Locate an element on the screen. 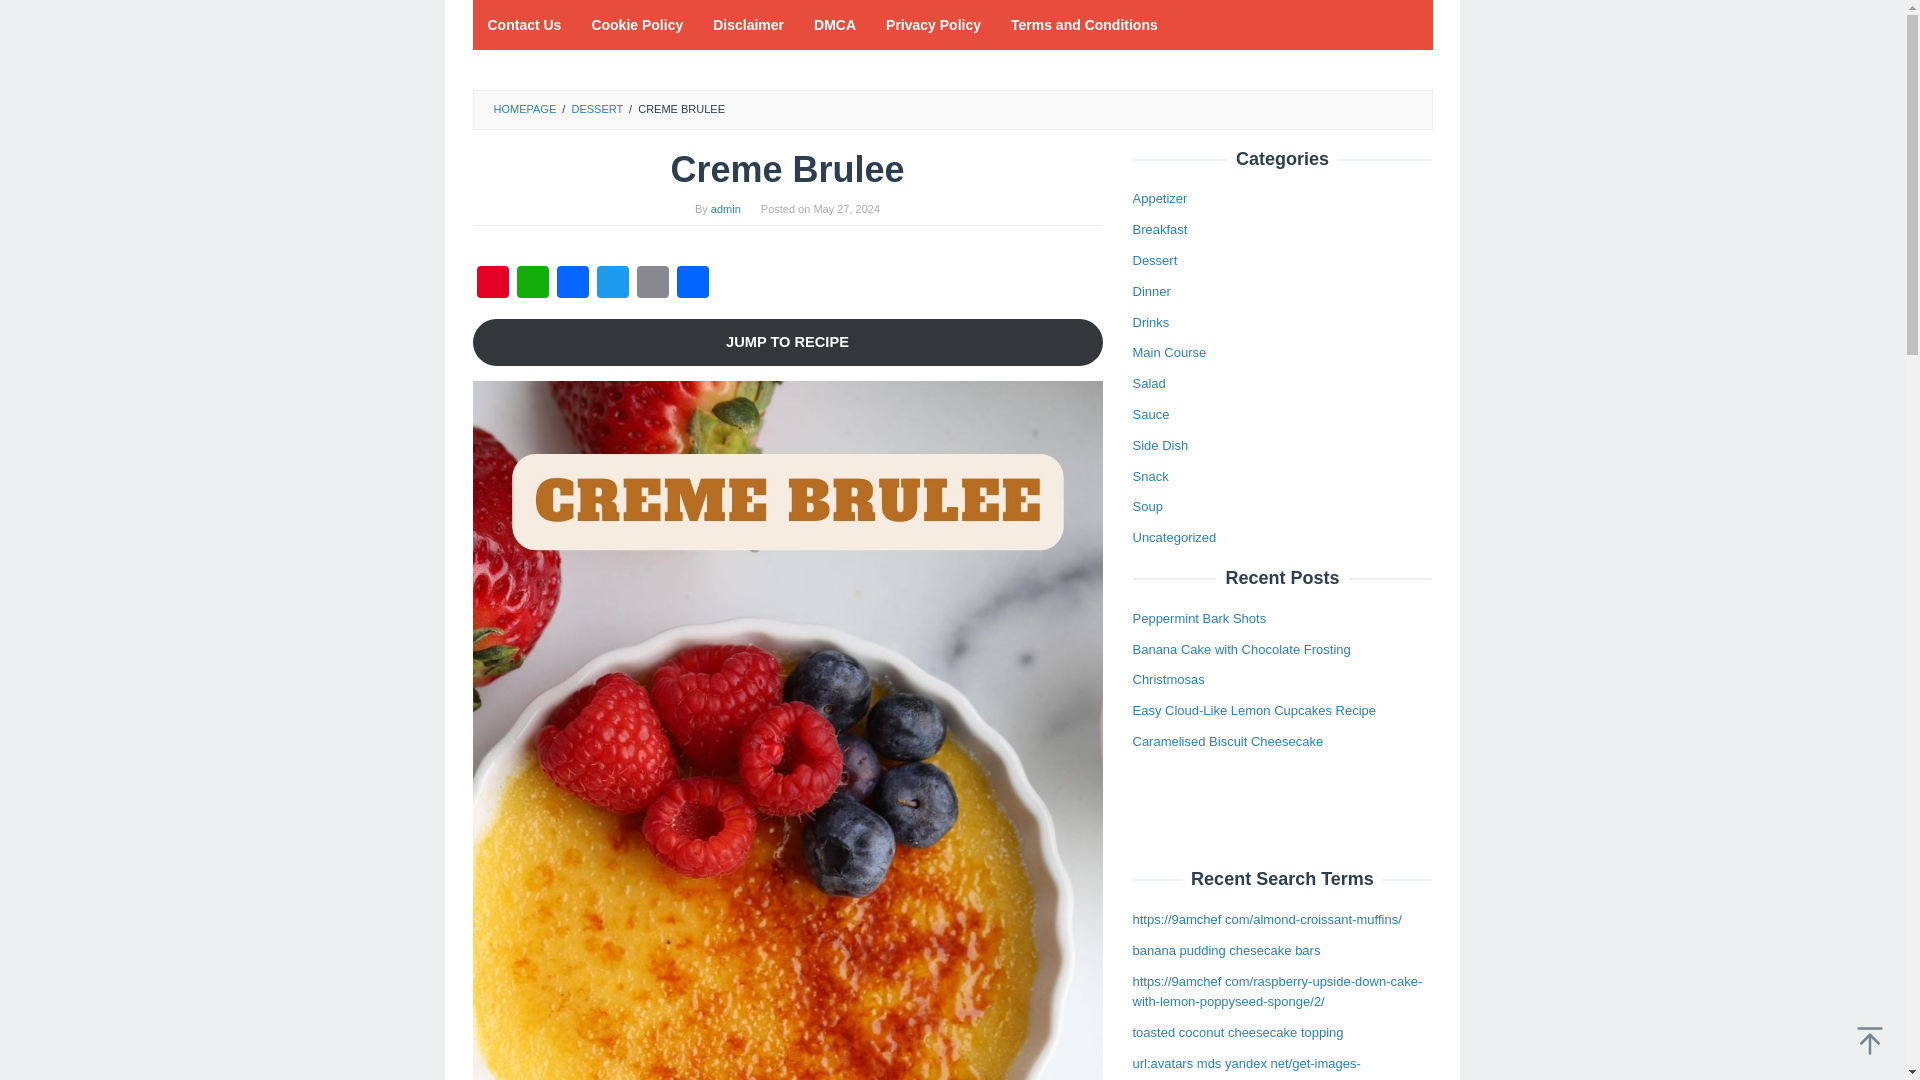 The image size is (1920, 1080). admin is located at coordinates (726, 208).